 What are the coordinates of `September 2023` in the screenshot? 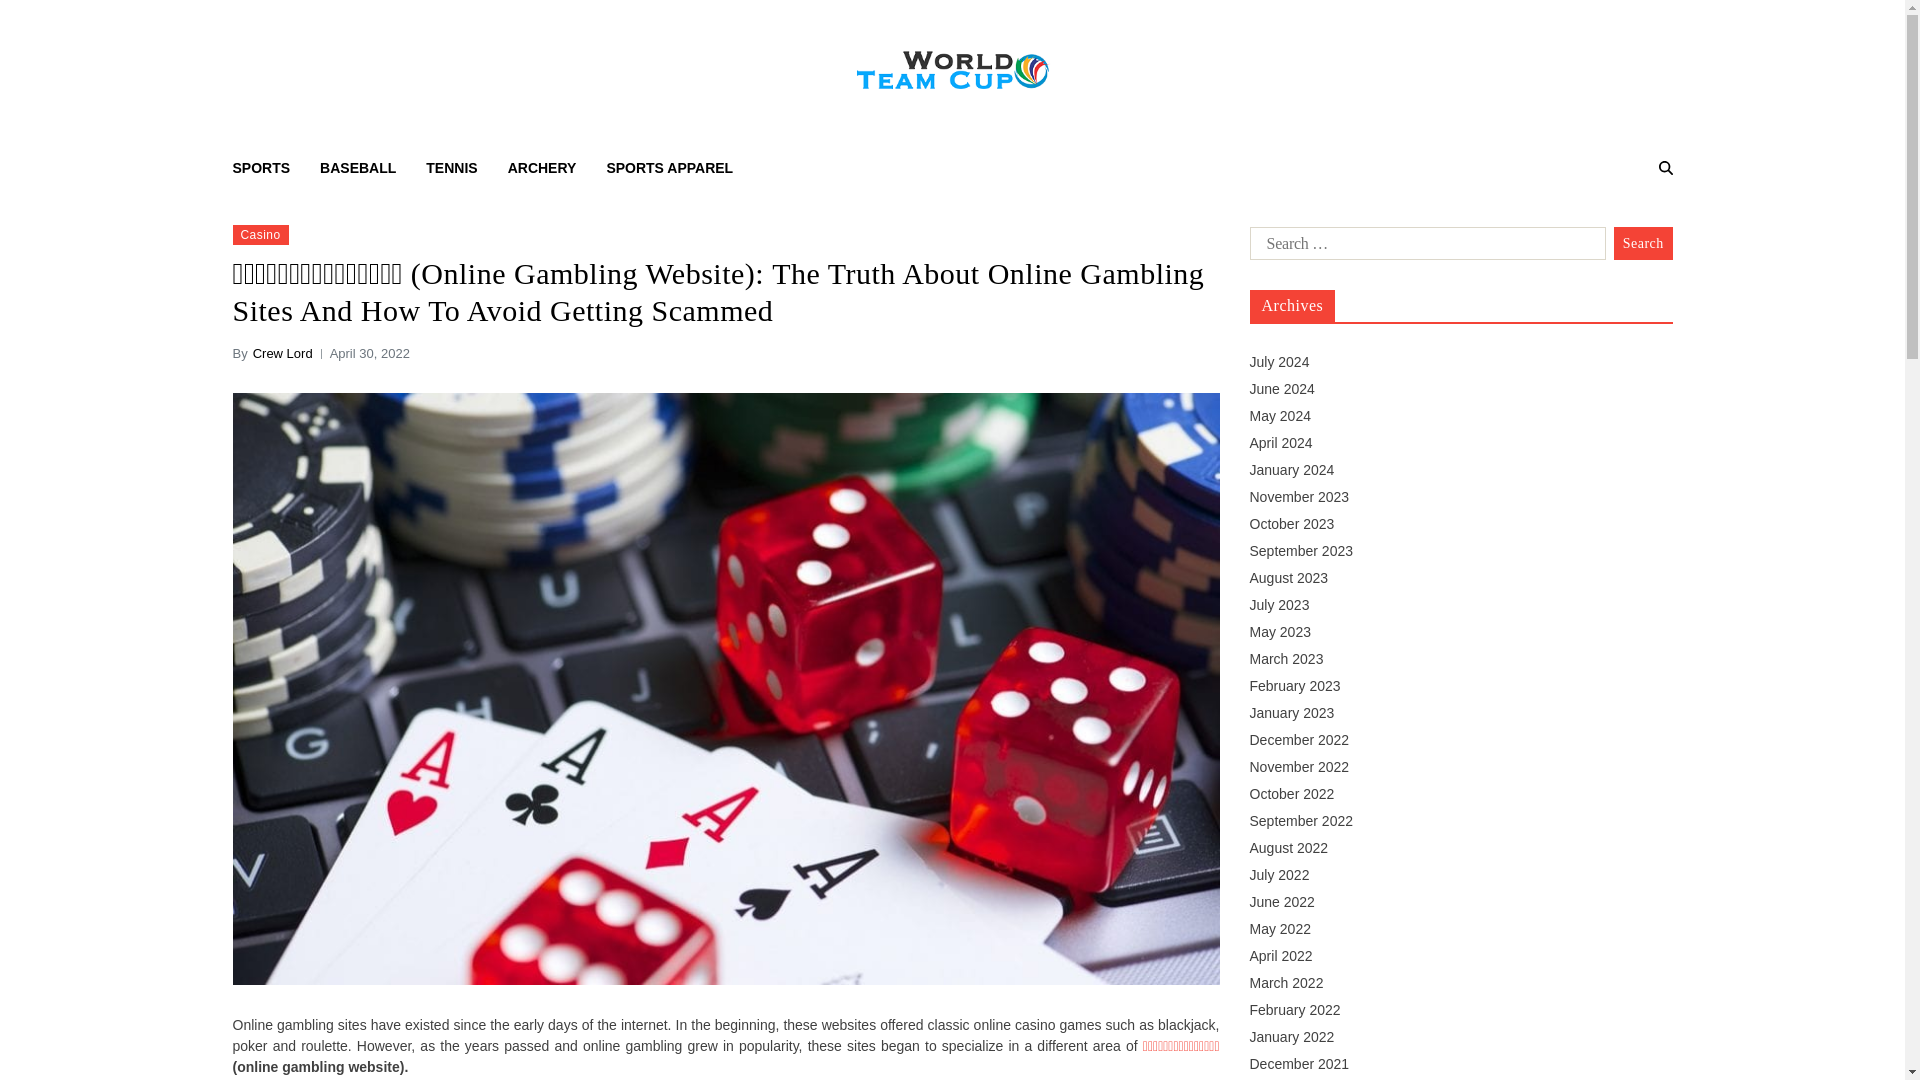 It's located at (1301, 551).